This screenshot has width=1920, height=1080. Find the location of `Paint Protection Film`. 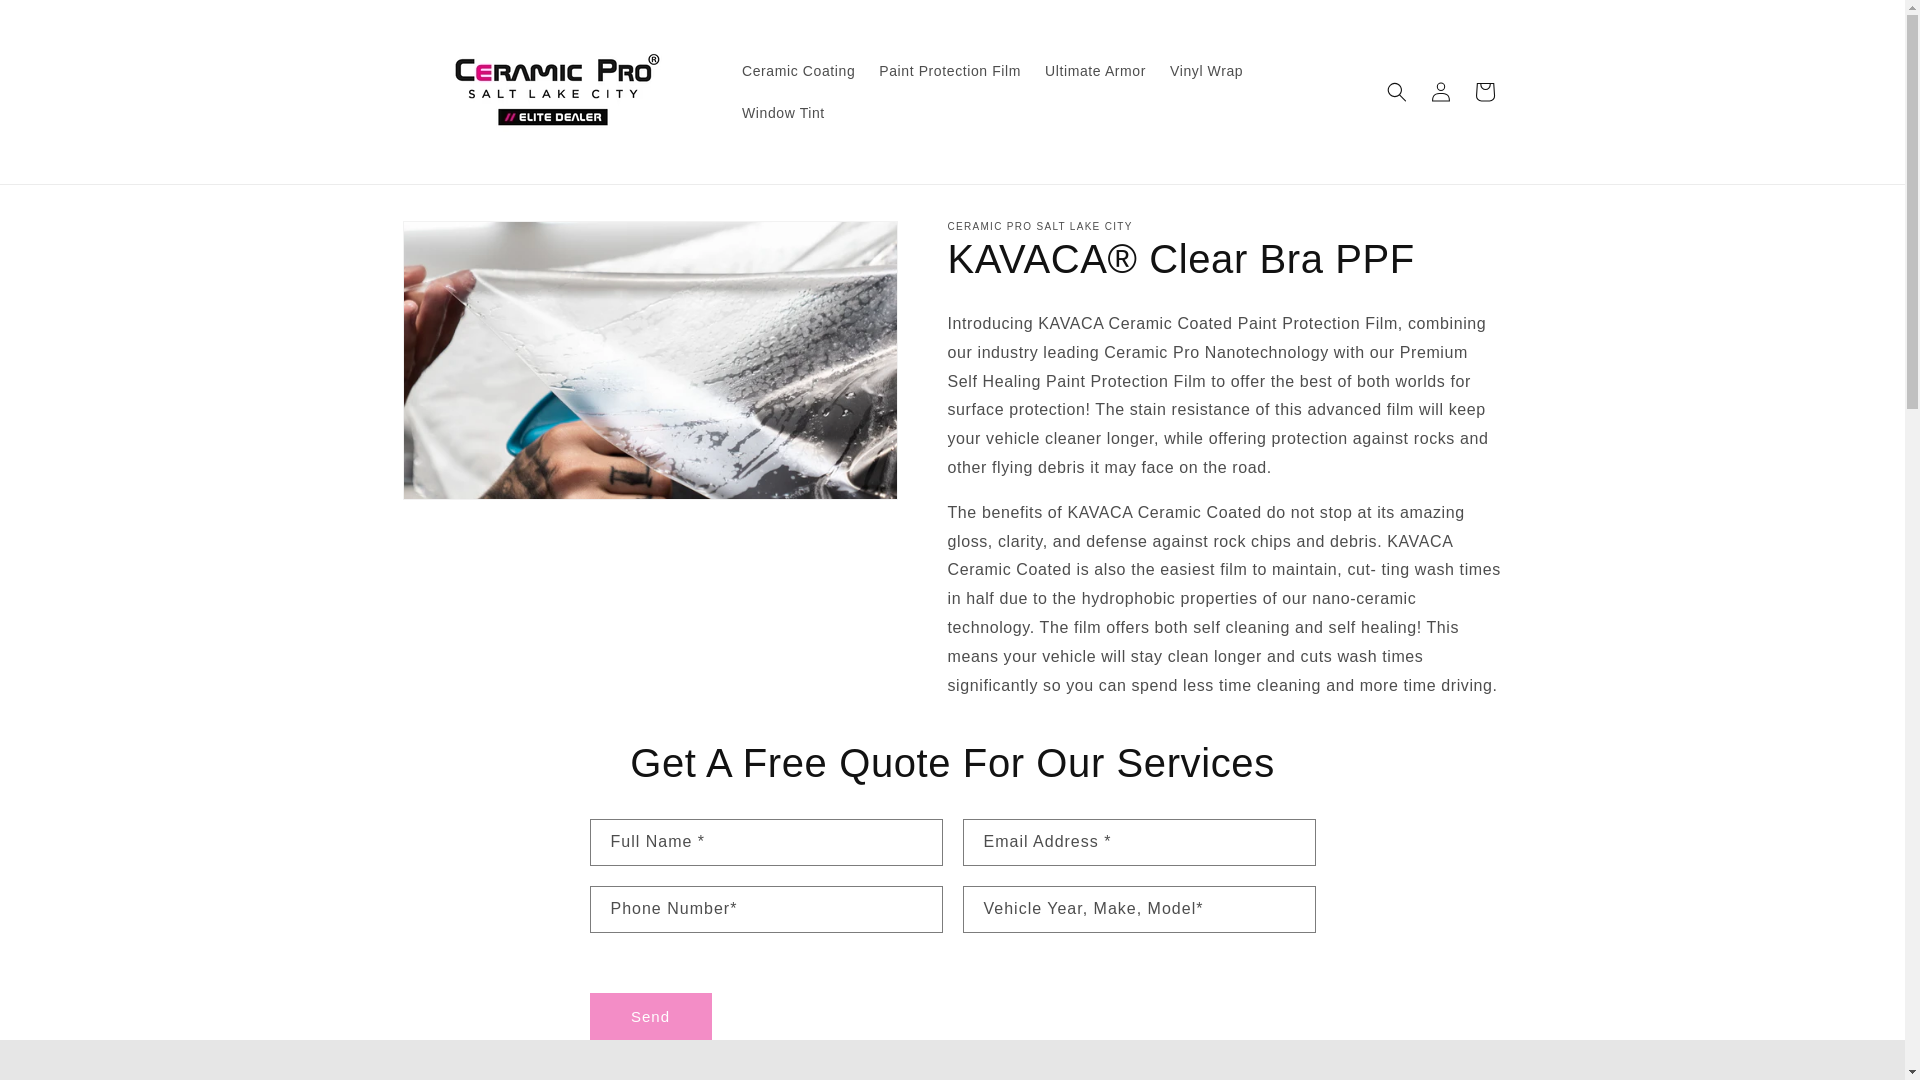

Paint Protection Film is located at coordinates (950, 70).